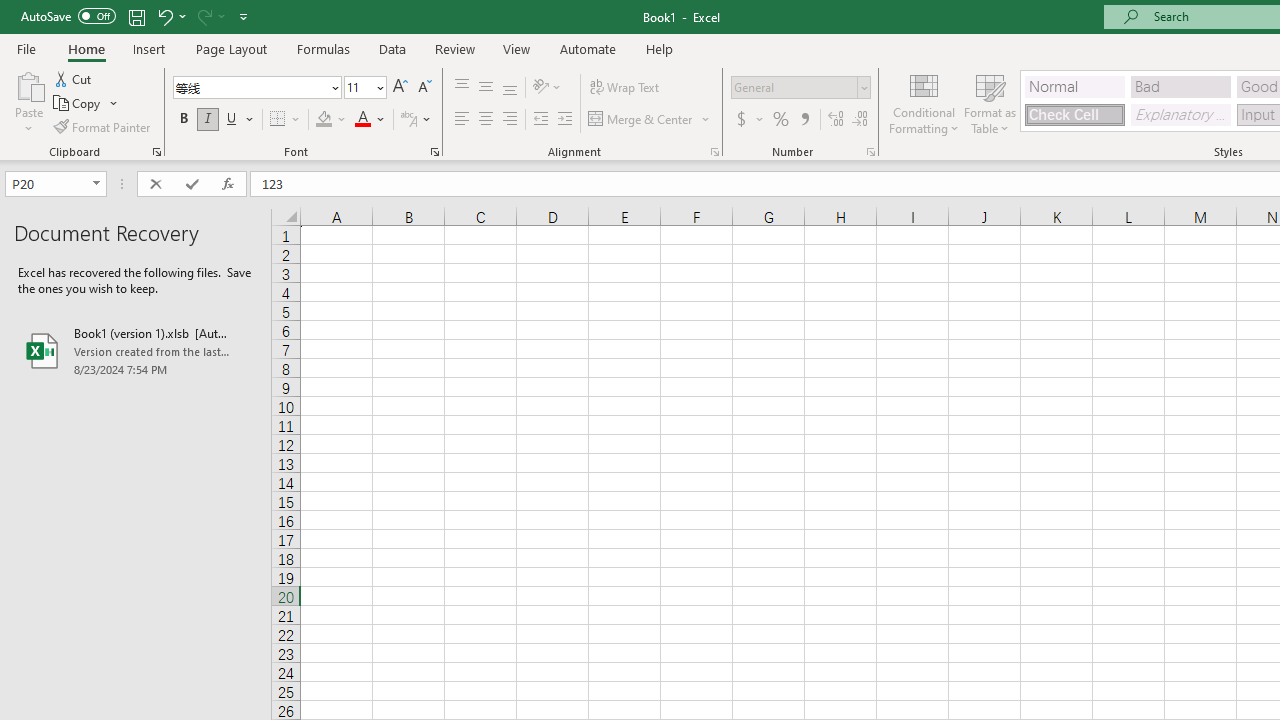  I want to click on Format Painter, so click(103, 126).